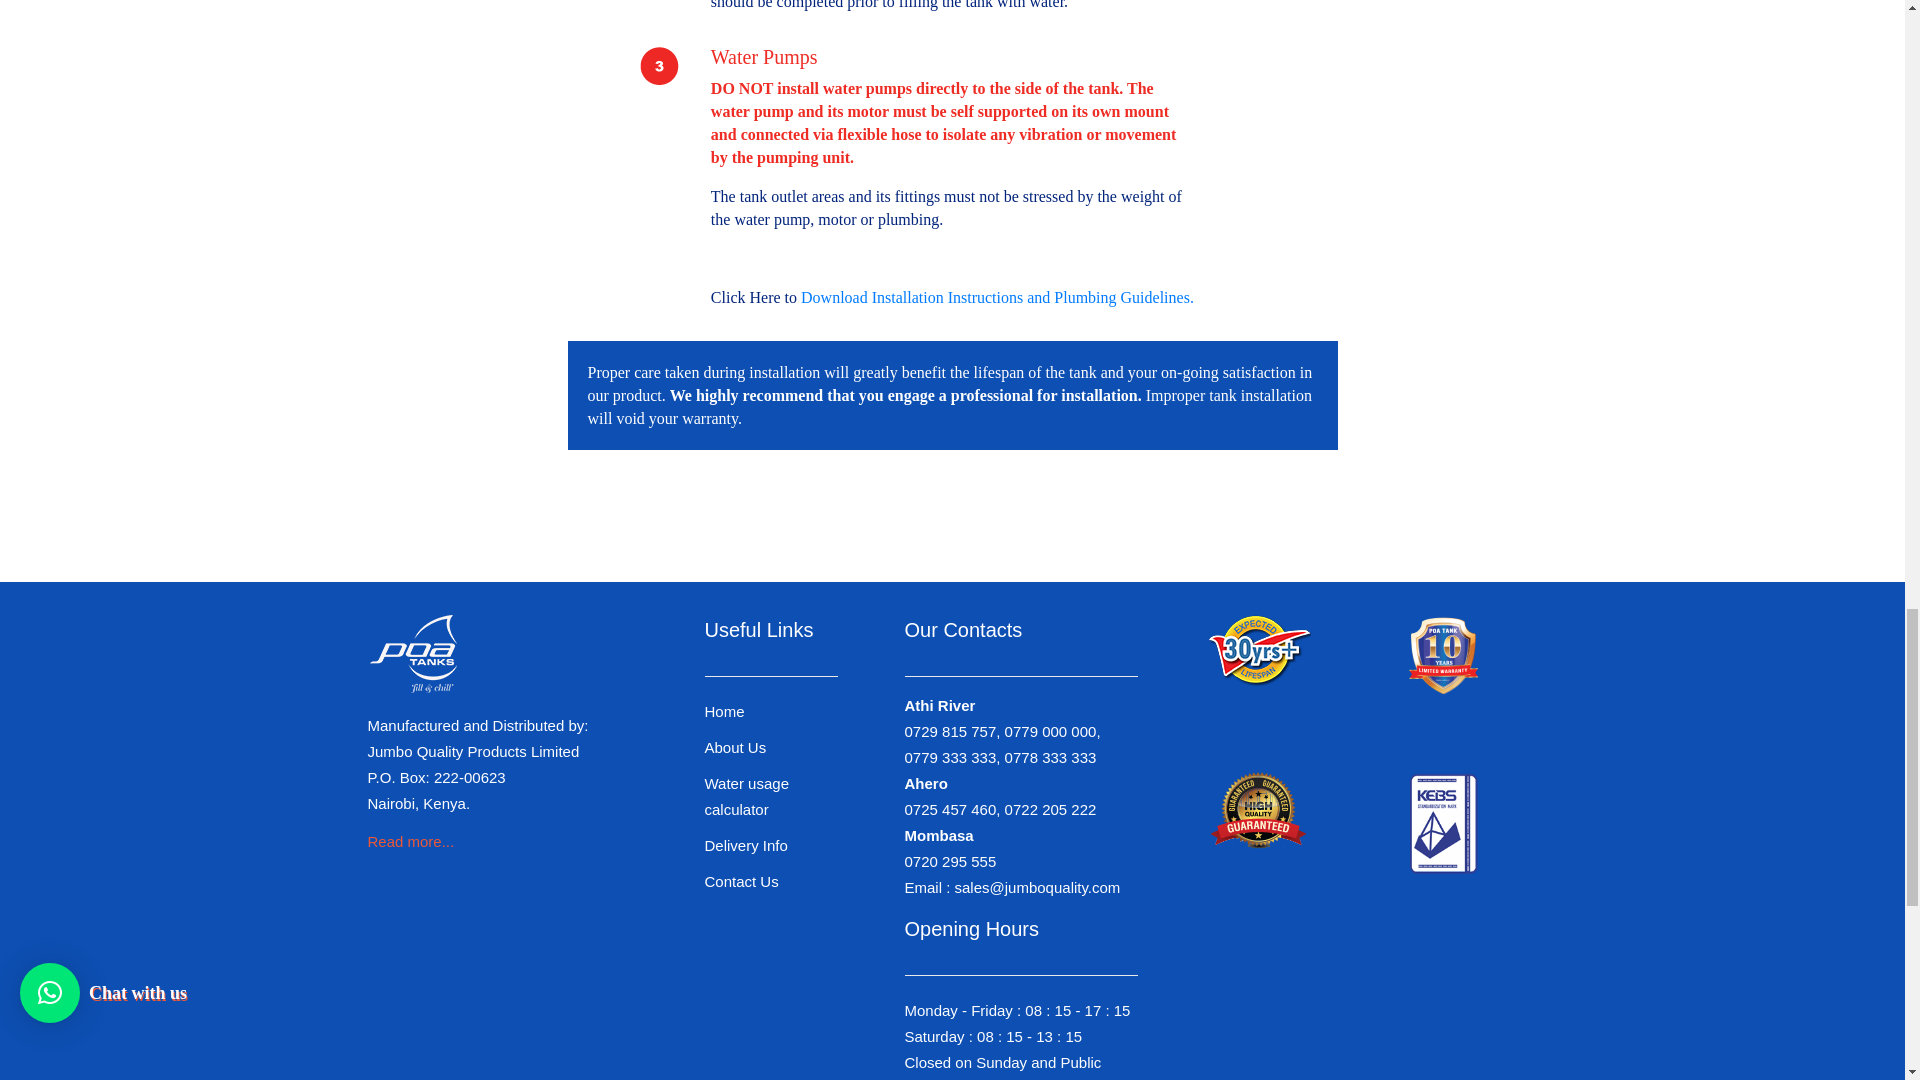 This screenshot has height=1080, width=1920. Describe the element at coordinates (659, 66) in the screenshot. I see `icon3` at that location.